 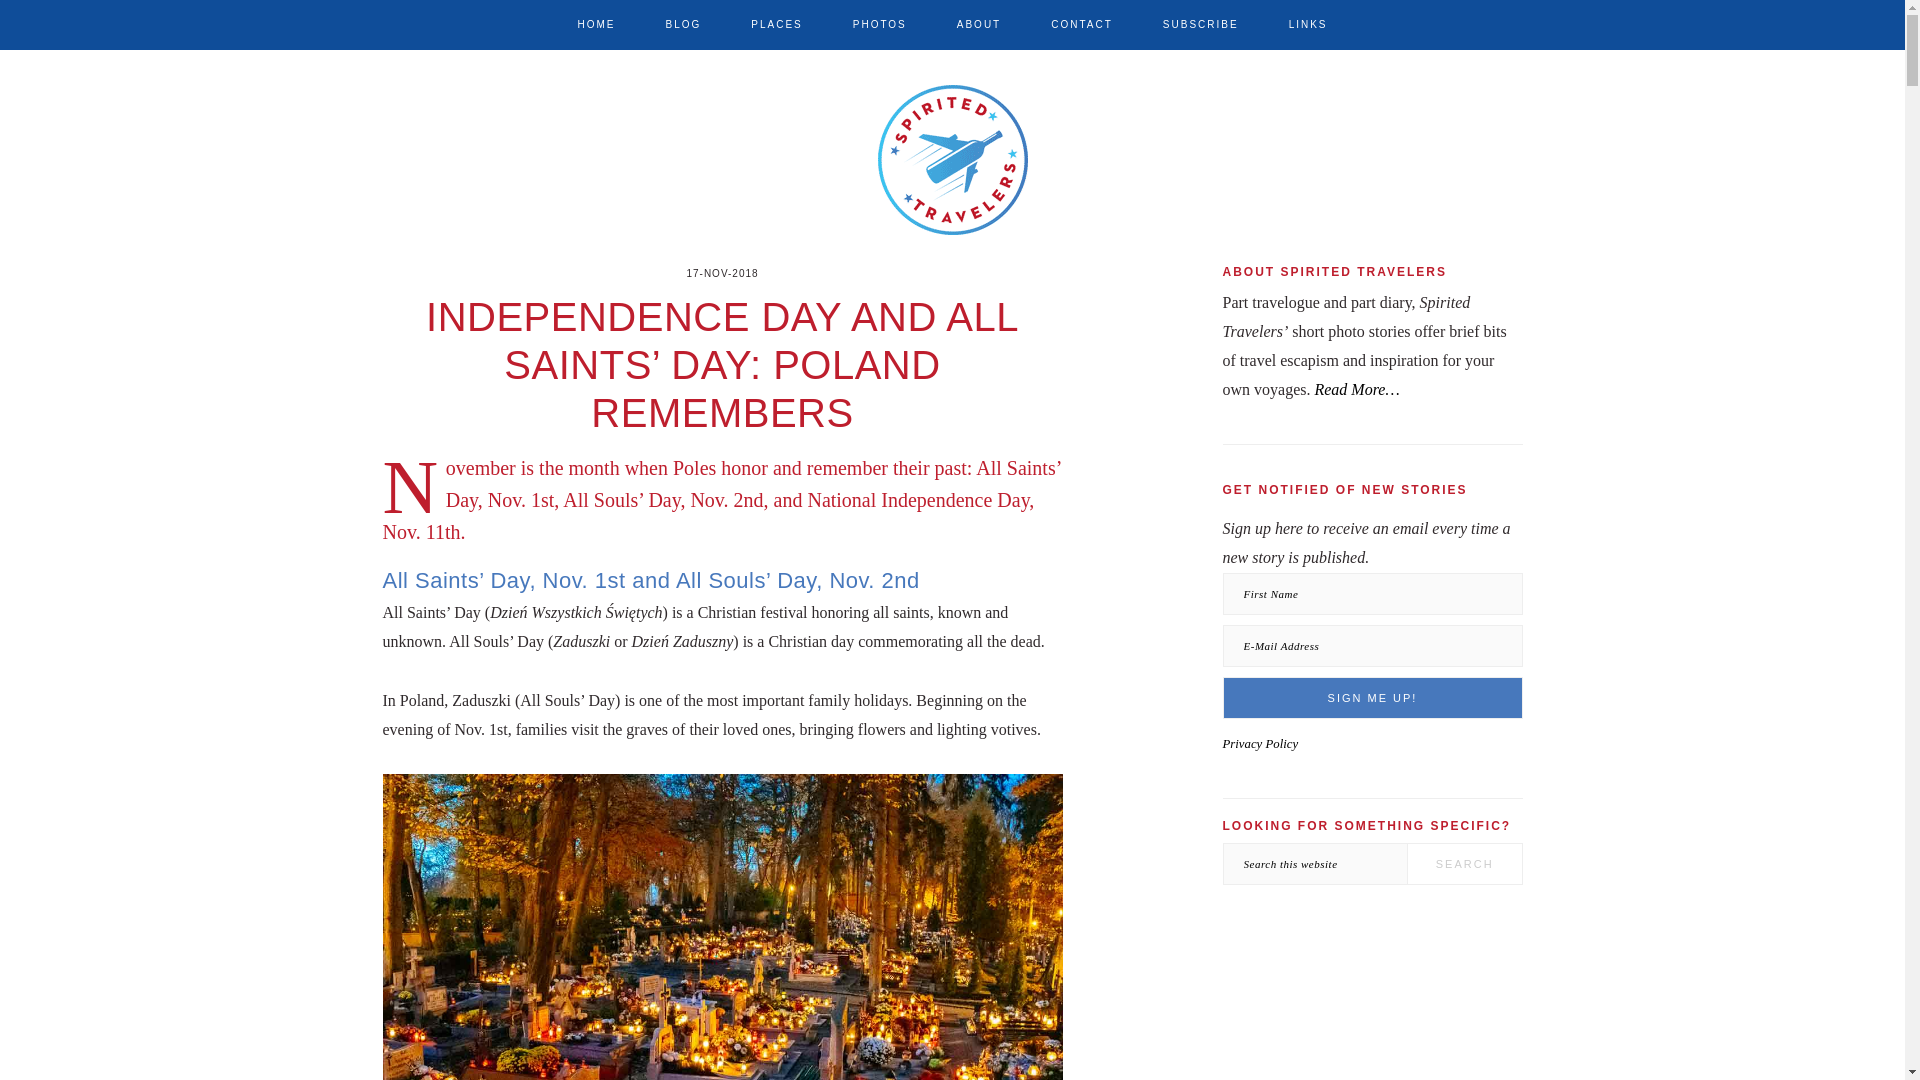 What do you see at coordinates (776, 24) in the screenshot?
I see `PLACES` at bounding box center [776, 24].